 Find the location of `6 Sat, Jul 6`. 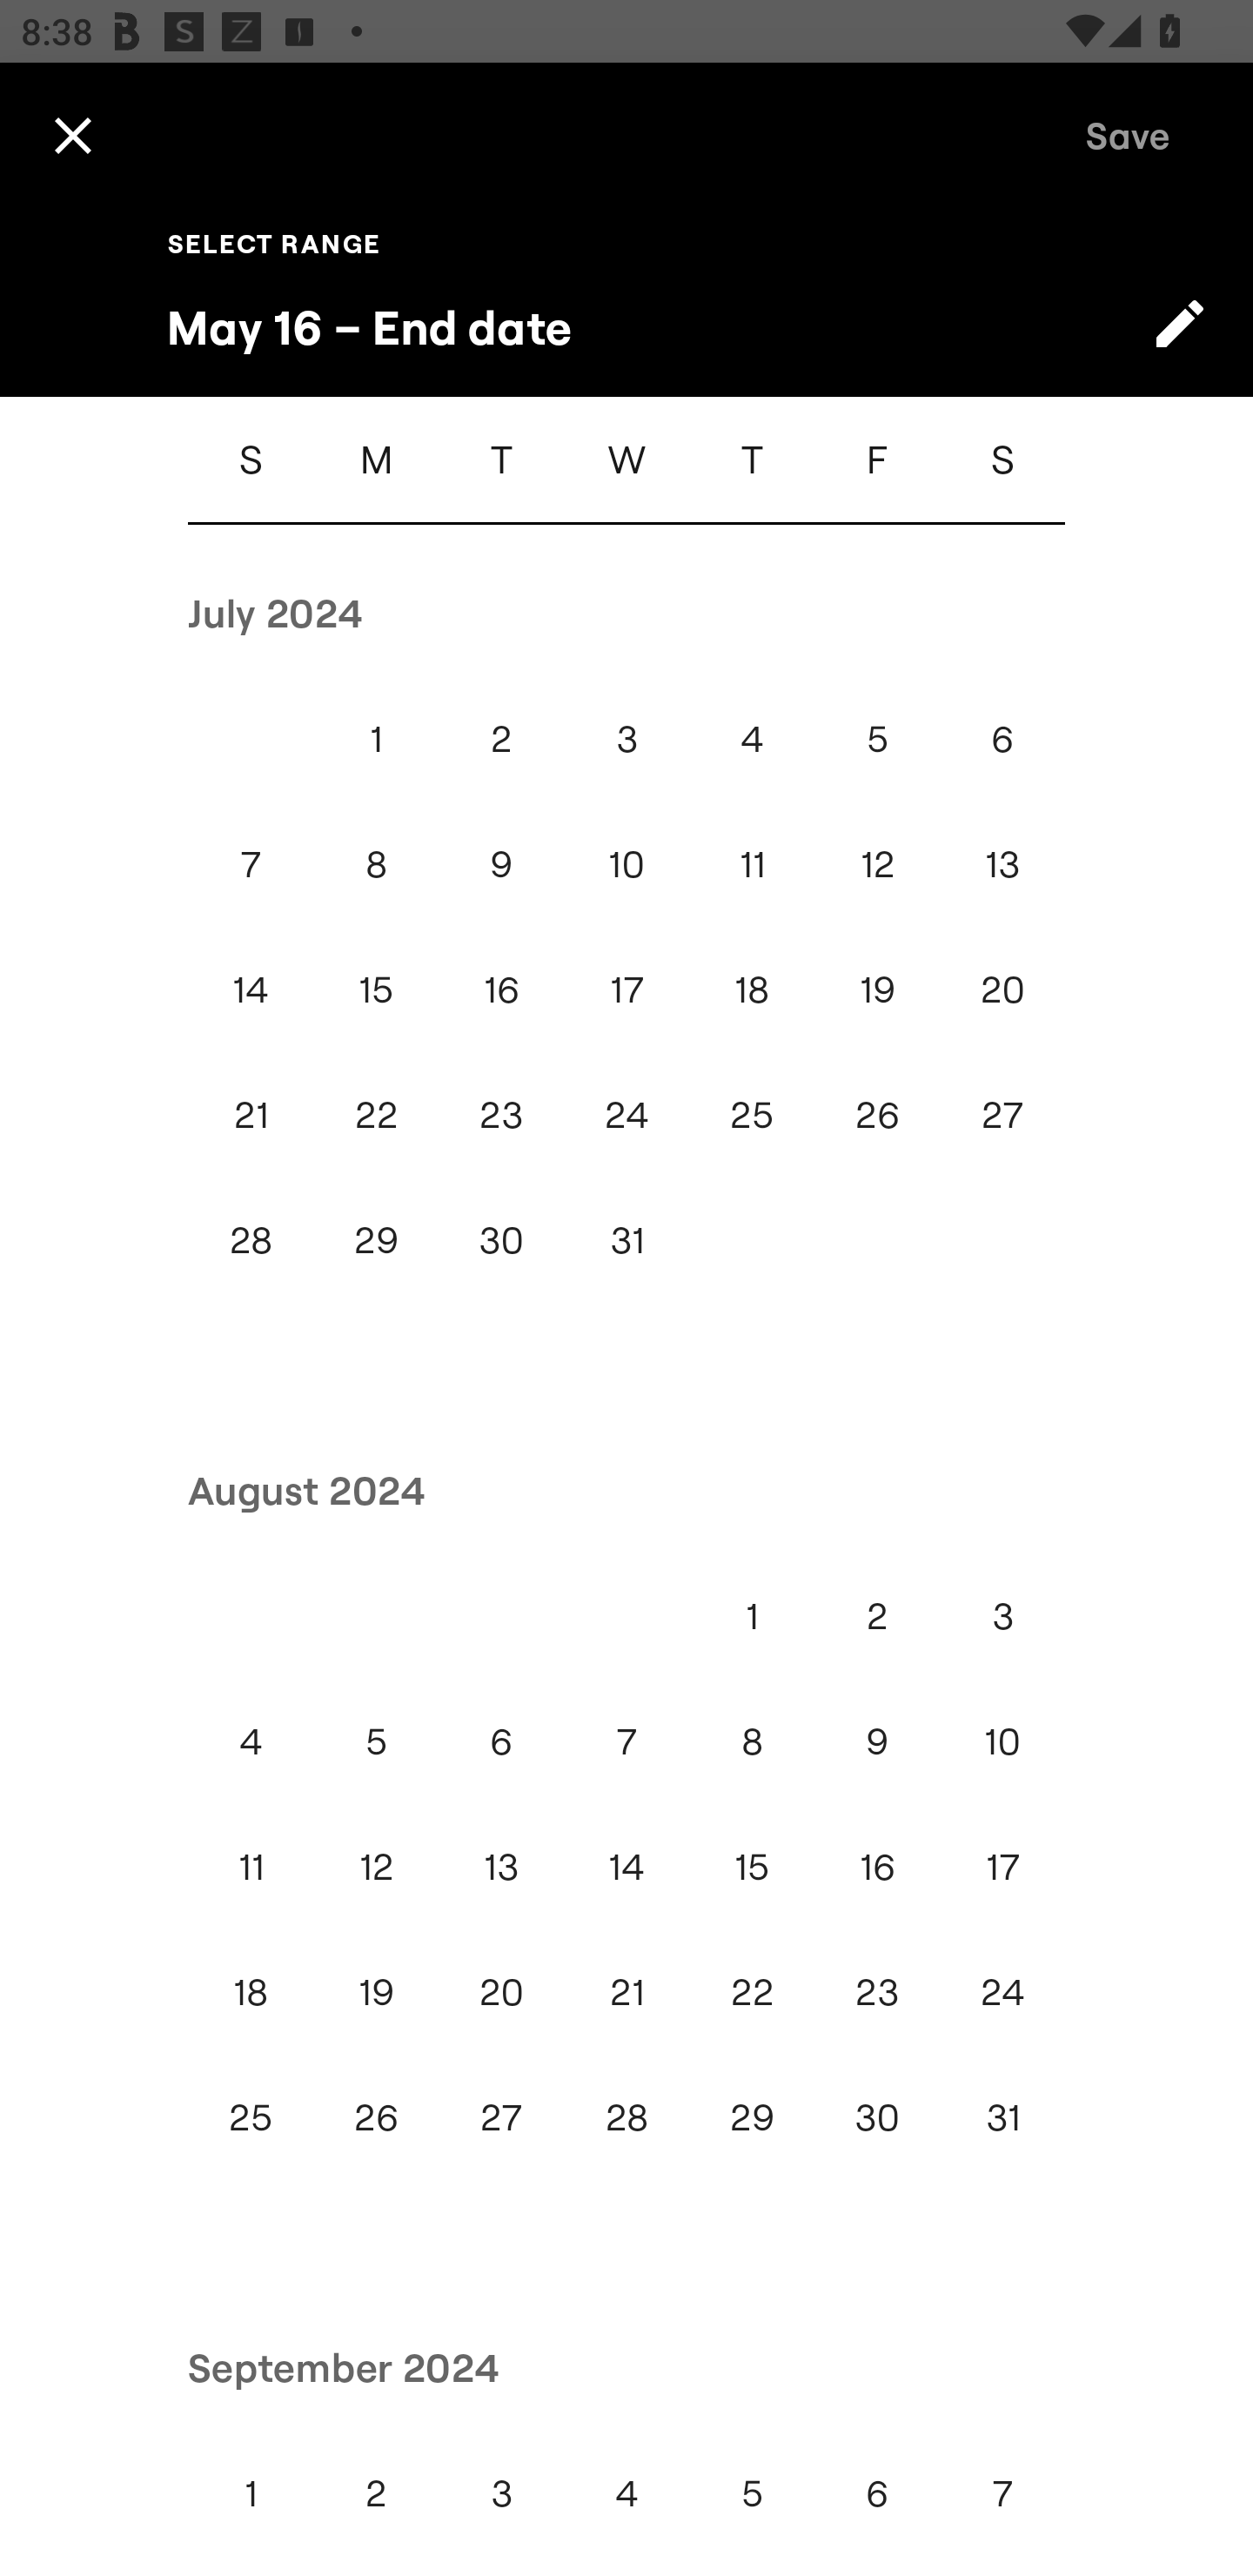

6 Sat, Jul 6 is located at coordinates (1002, 738).